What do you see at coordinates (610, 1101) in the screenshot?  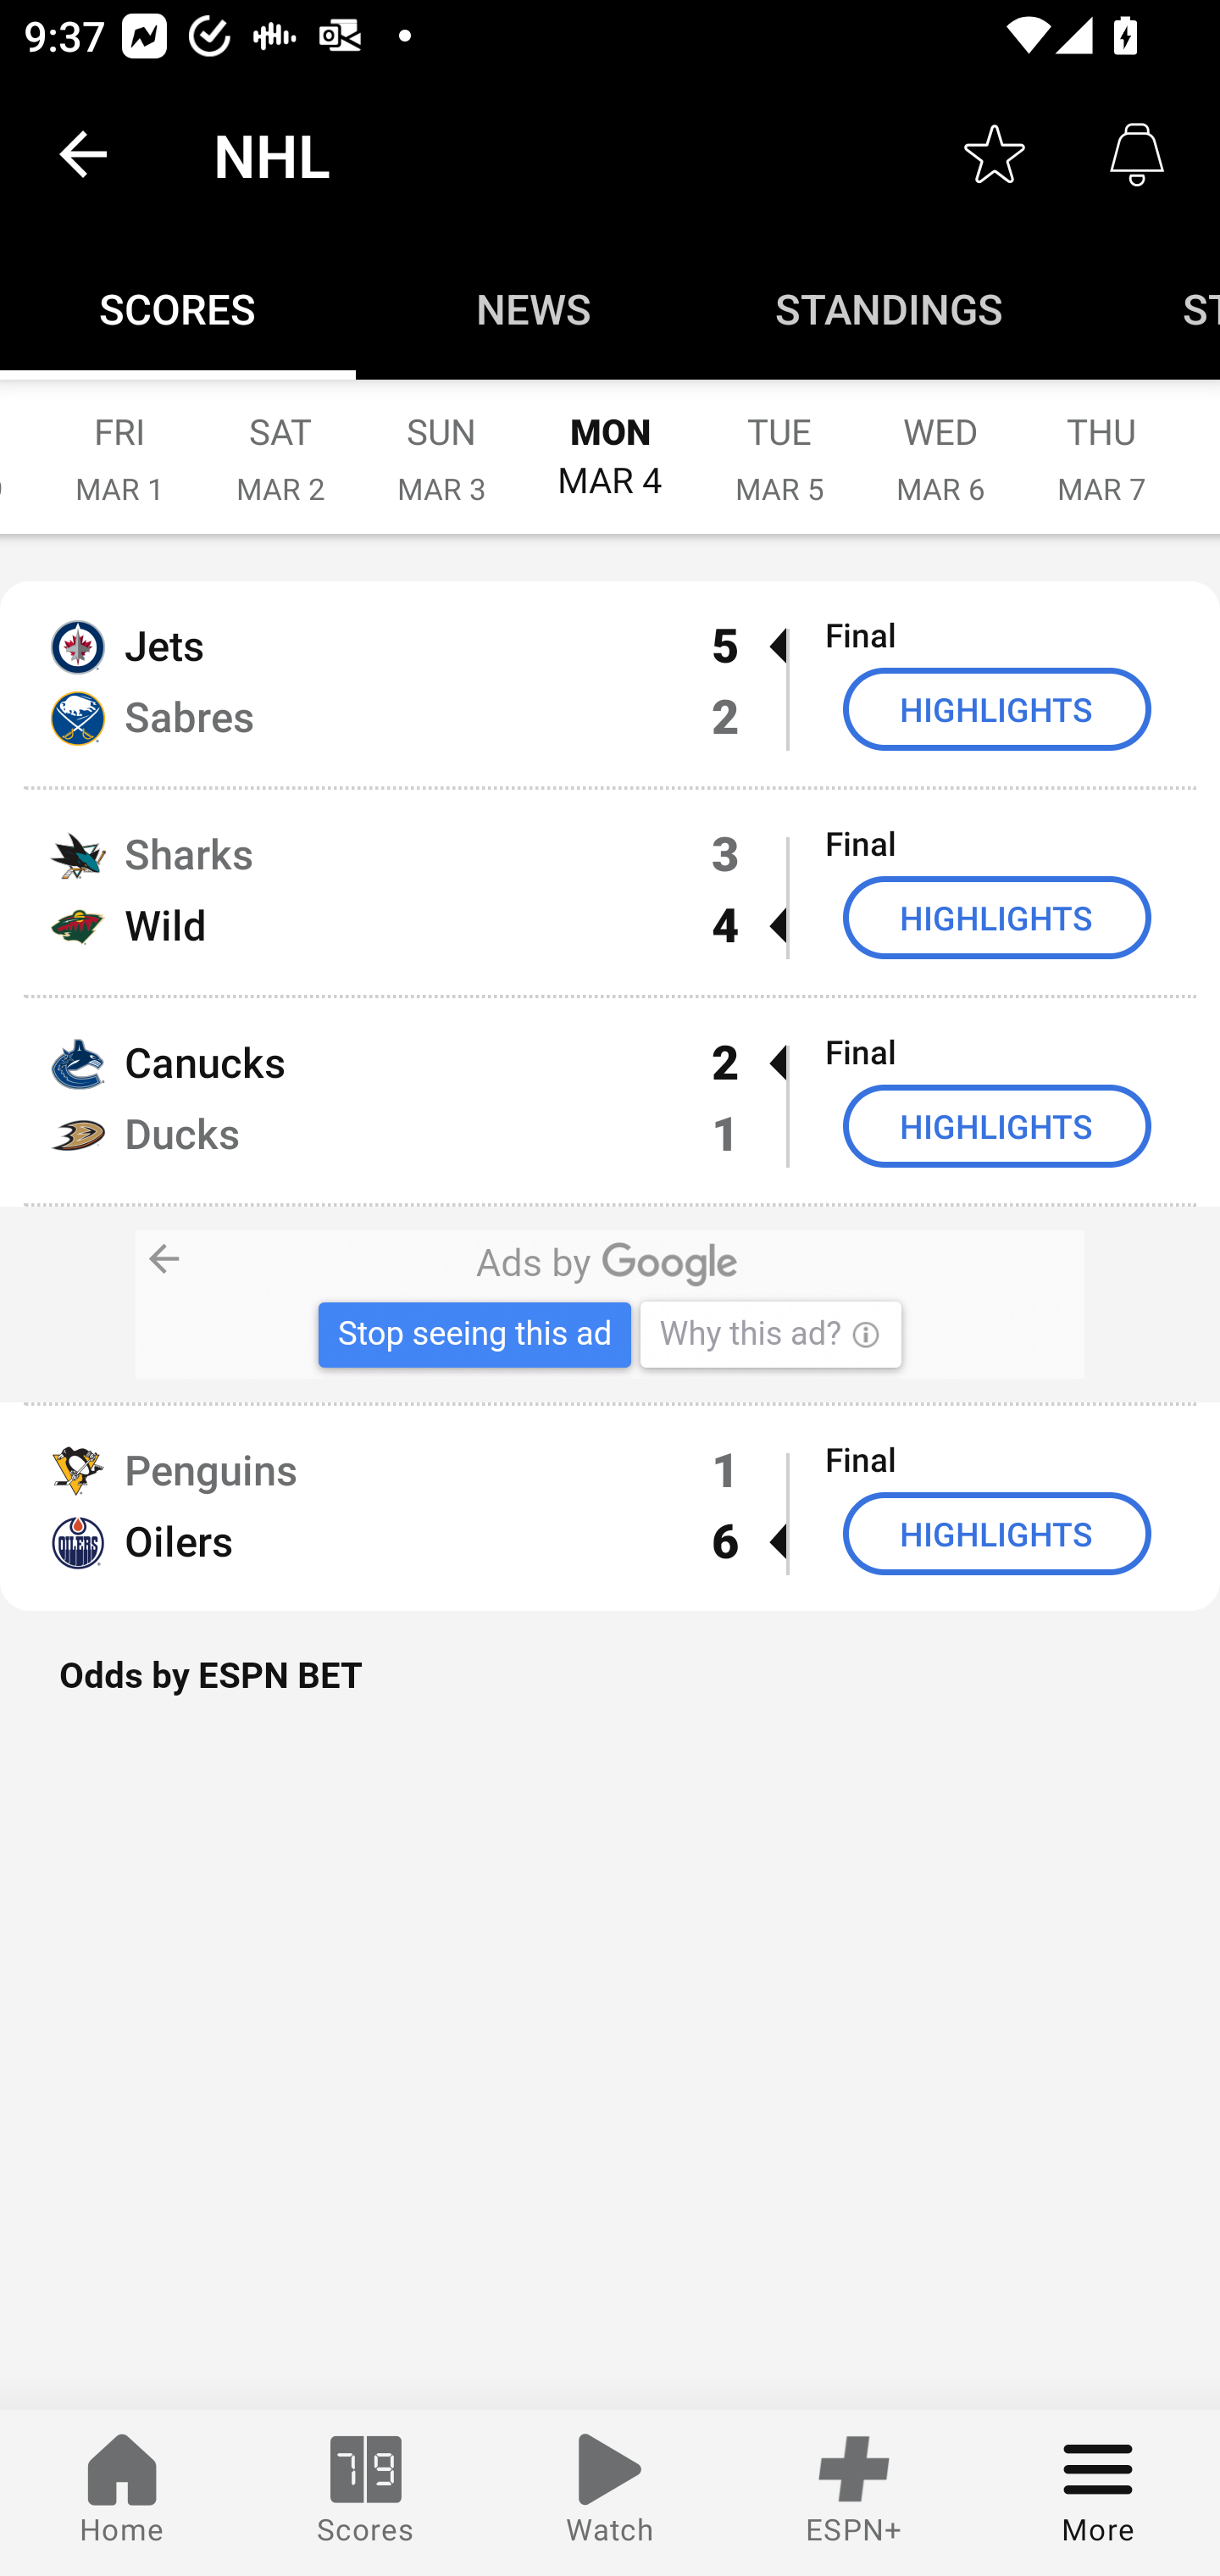 I see `Canucks 2  Final Ducks 1 HIGHLIGHTS` at bounding box center [610, 1101].